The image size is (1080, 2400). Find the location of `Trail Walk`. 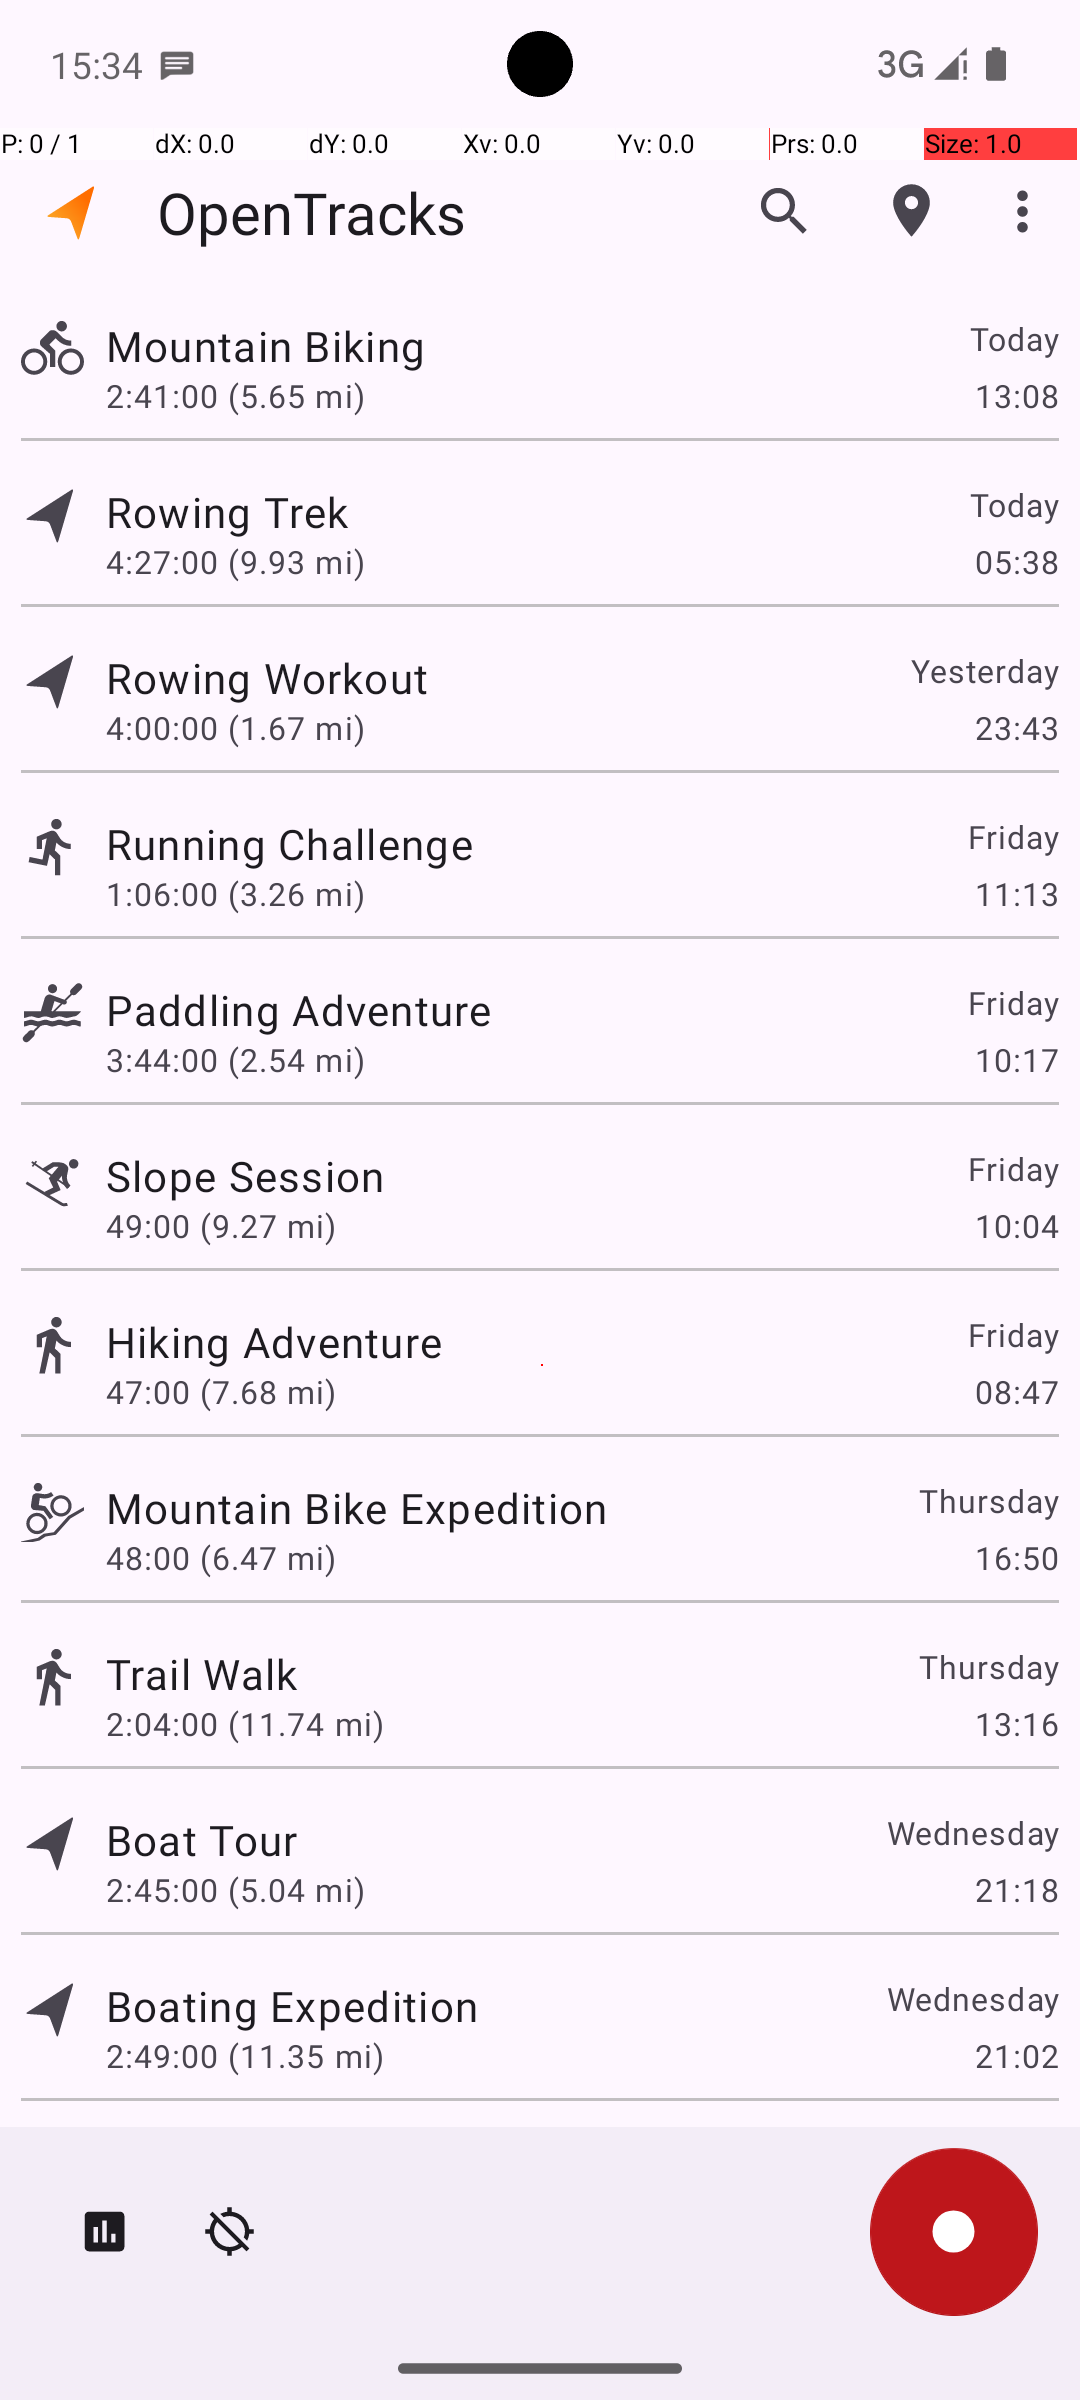

Trail Walk is located at coordinates (202, 1673).